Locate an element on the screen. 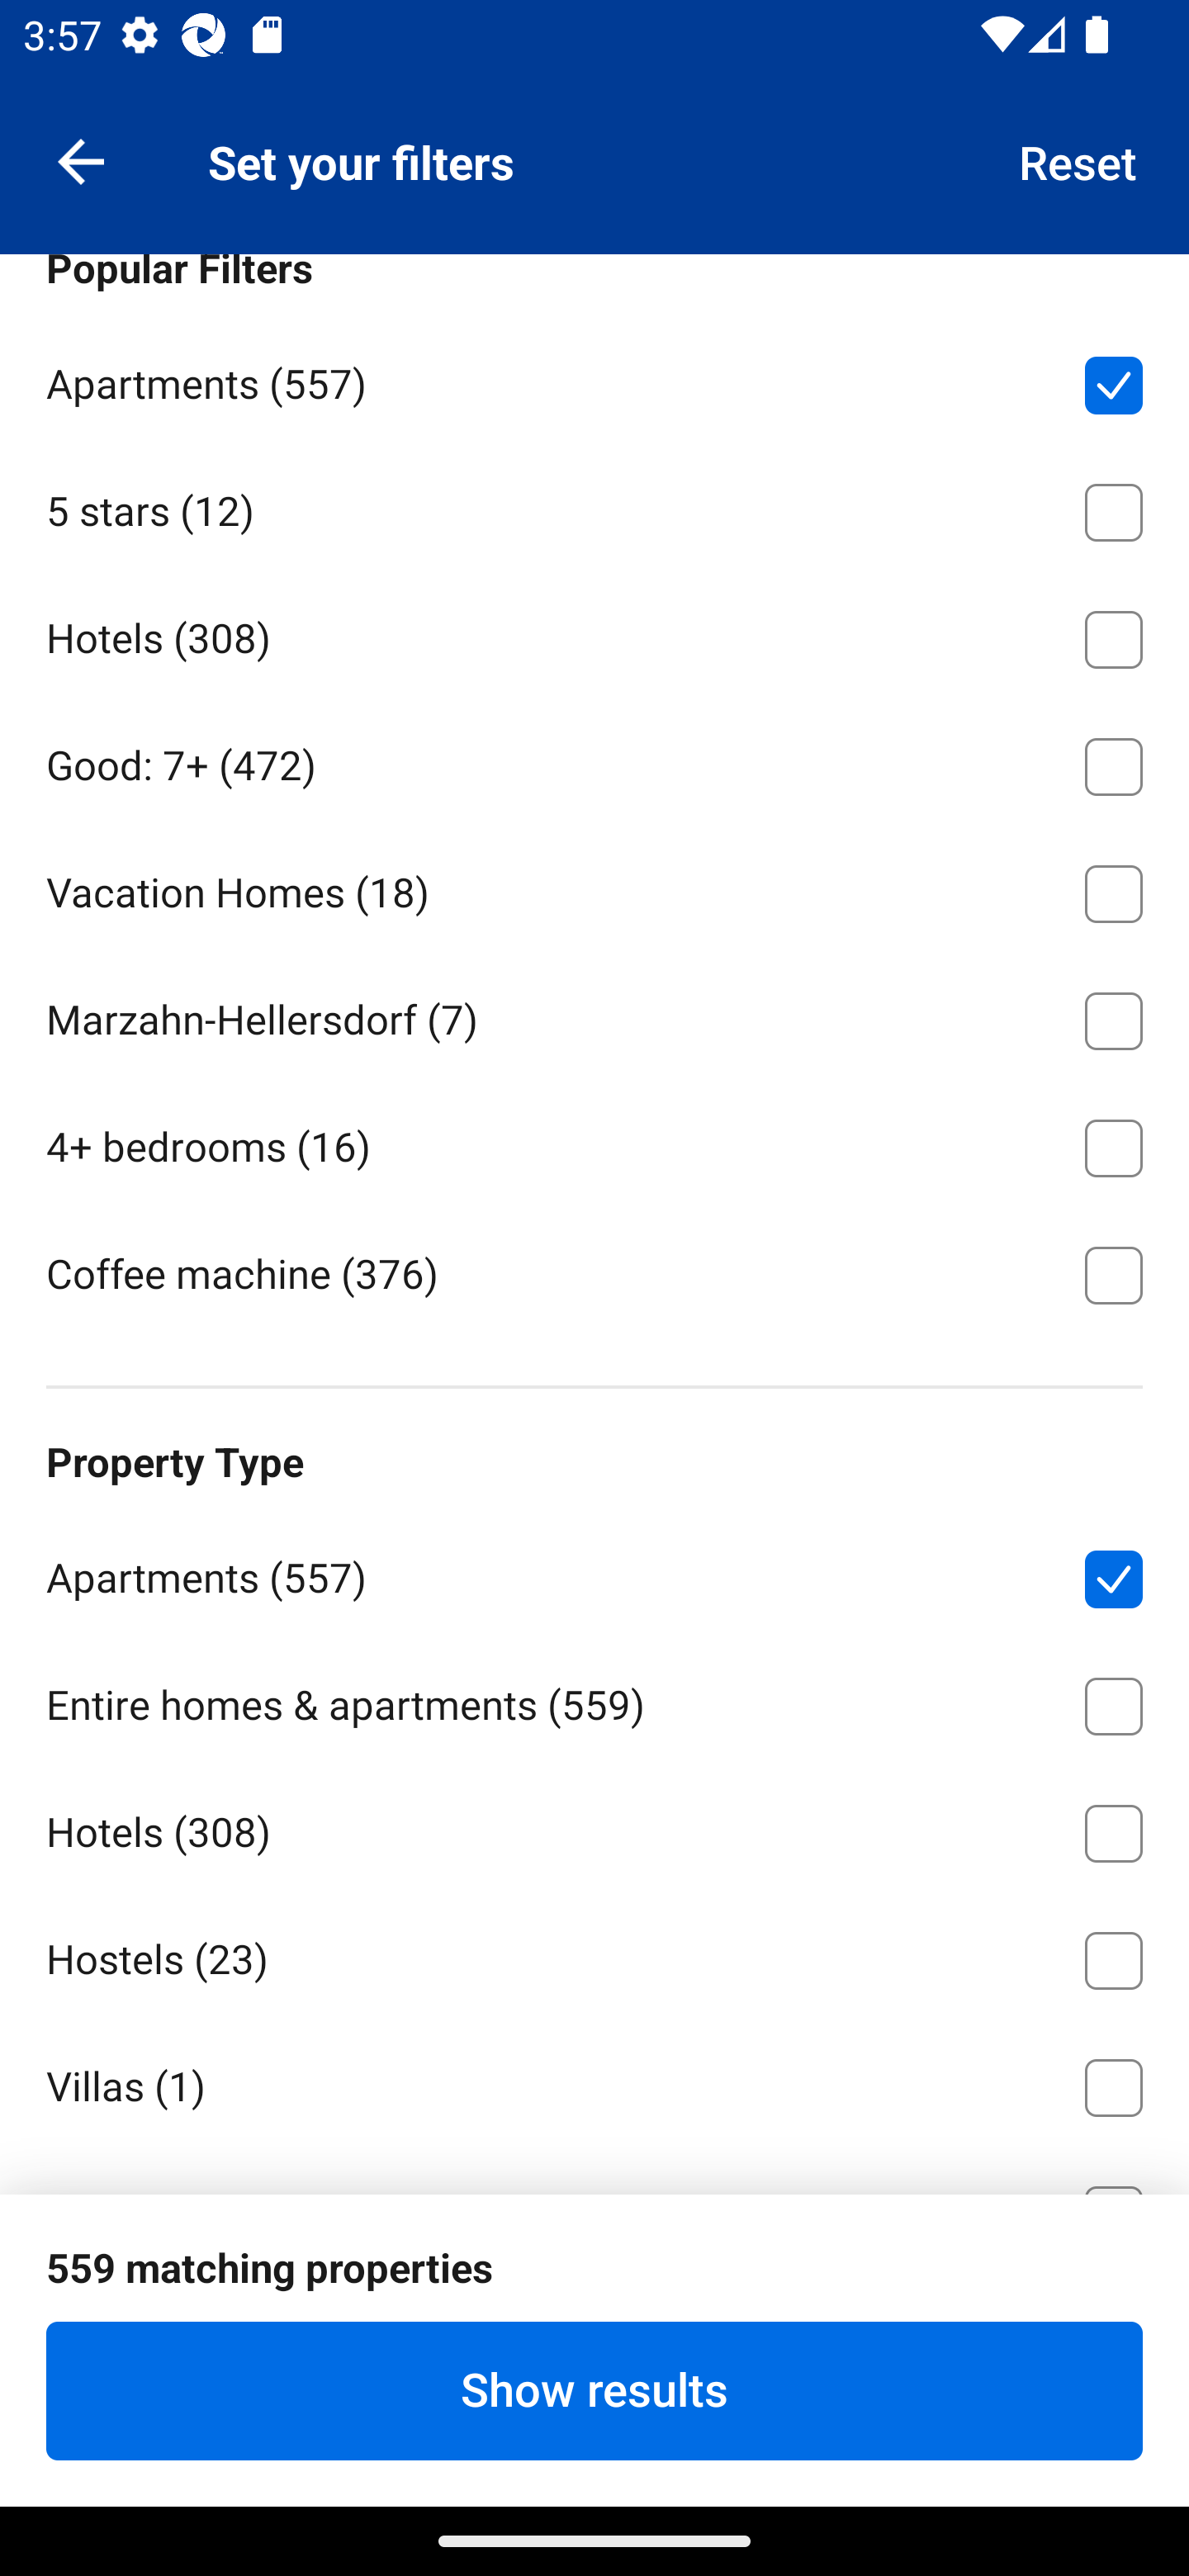 The height and width of the screenshot is (2576, 1189). Vacation Homes ⁦(18) is located at coordinates (594, 888).